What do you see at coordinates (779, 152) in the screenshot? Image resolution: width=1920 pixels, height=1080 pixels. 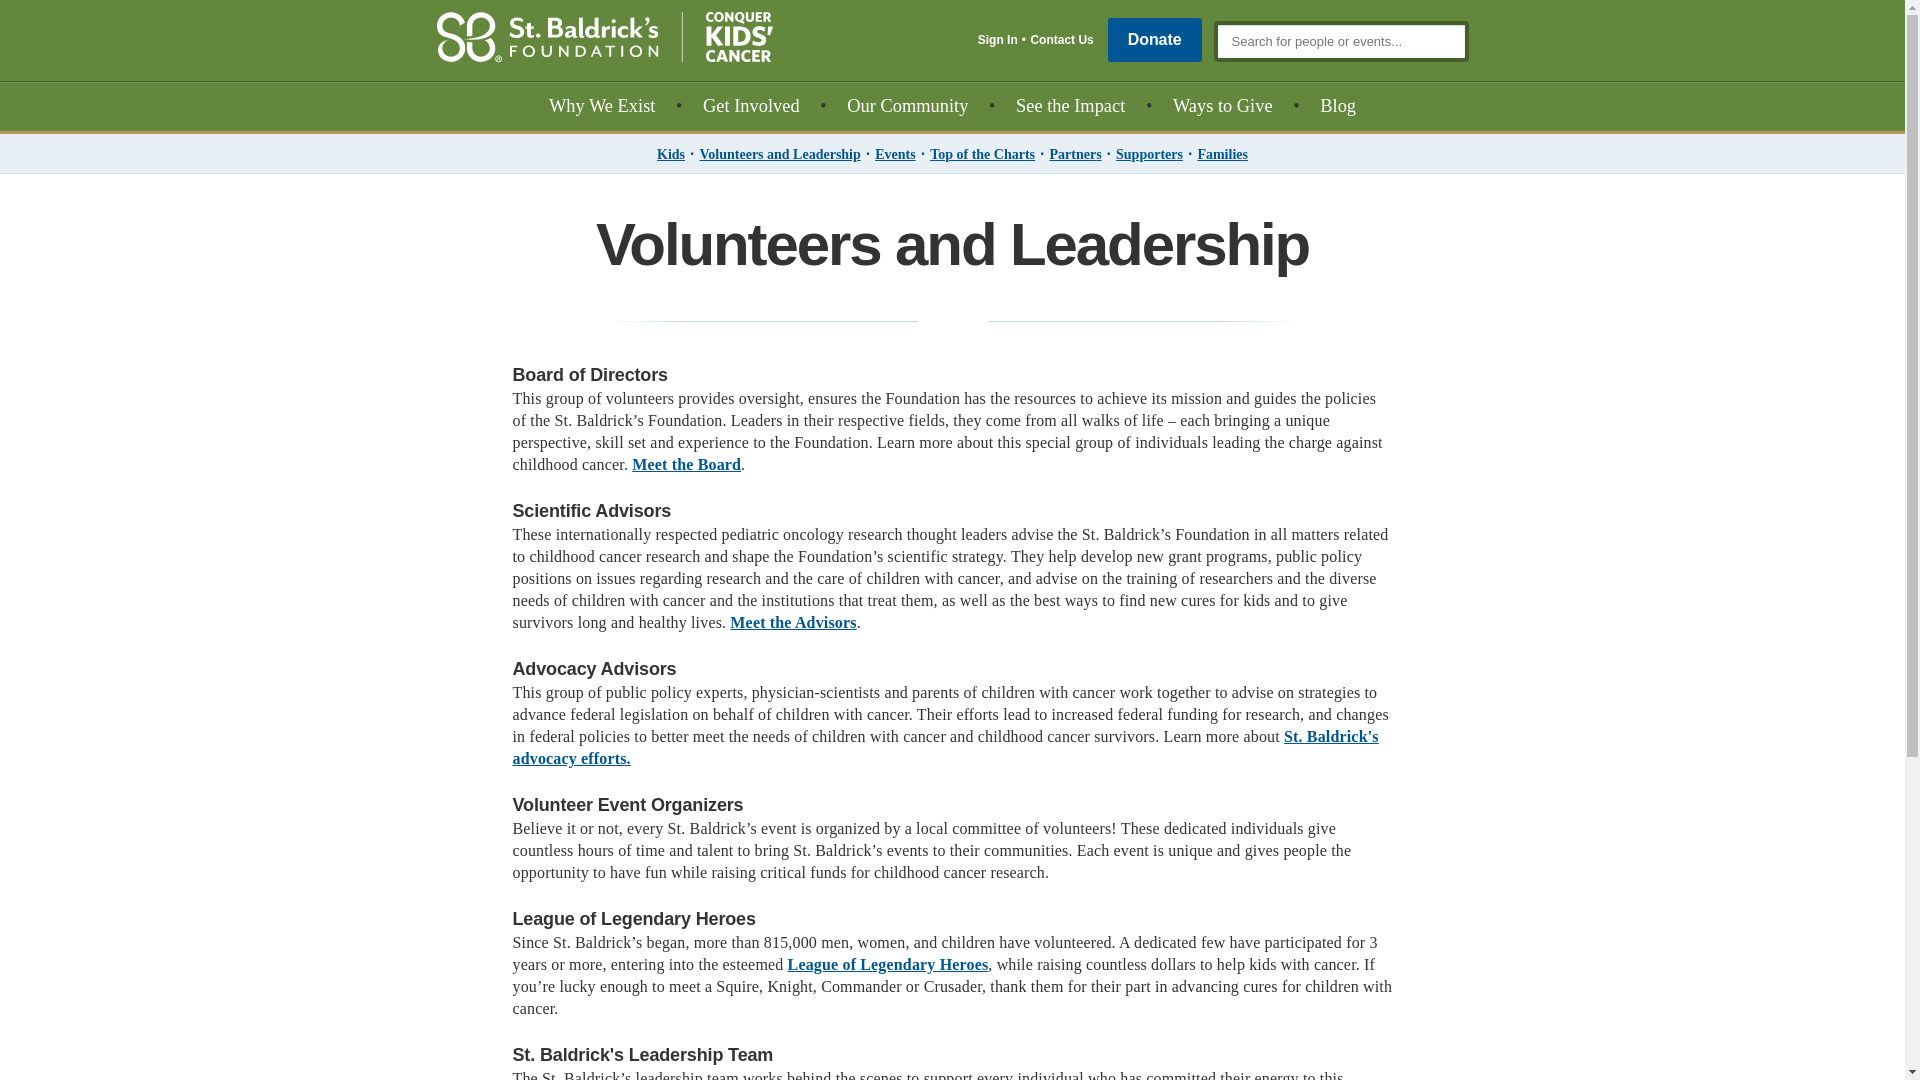 I see `Volunteers and Leadership` at bounding box center [779, 152].